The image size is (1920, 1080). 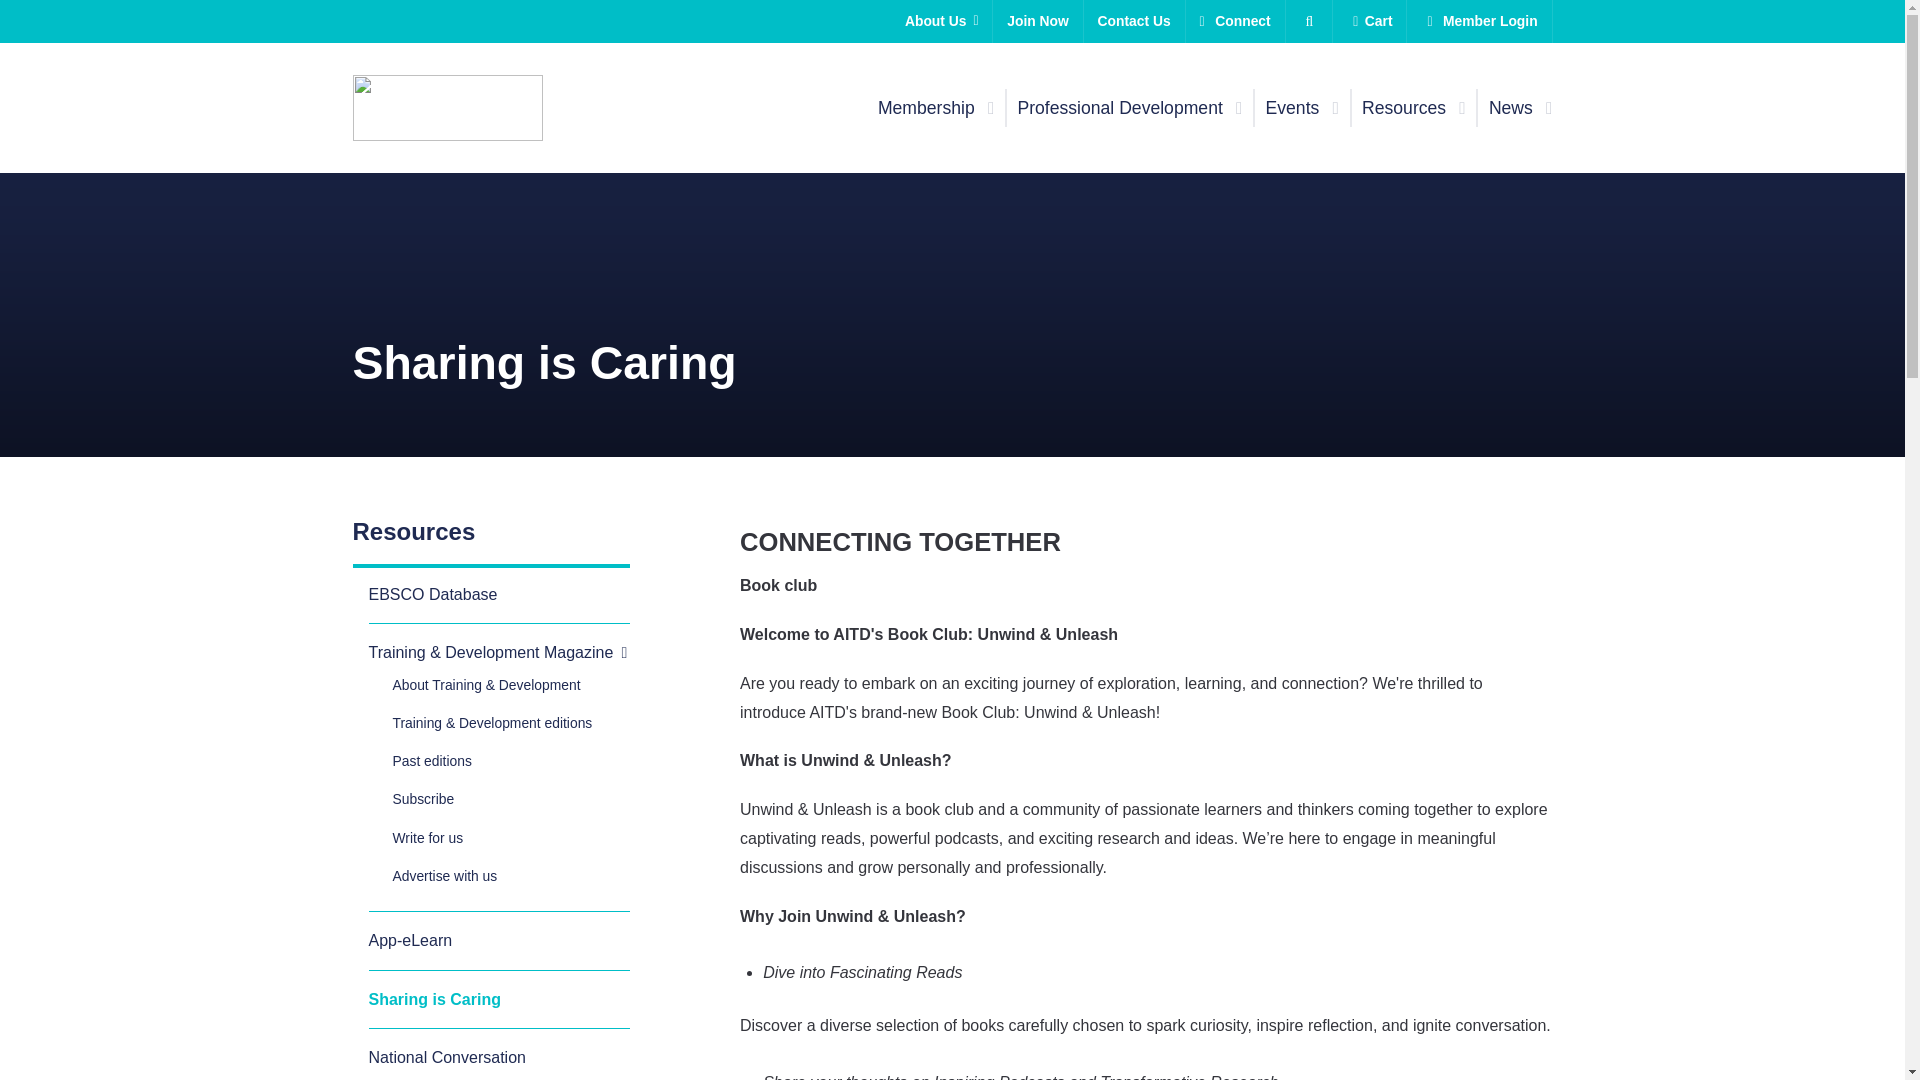 I want to click on Member Login, so click(x=1479, y=22).